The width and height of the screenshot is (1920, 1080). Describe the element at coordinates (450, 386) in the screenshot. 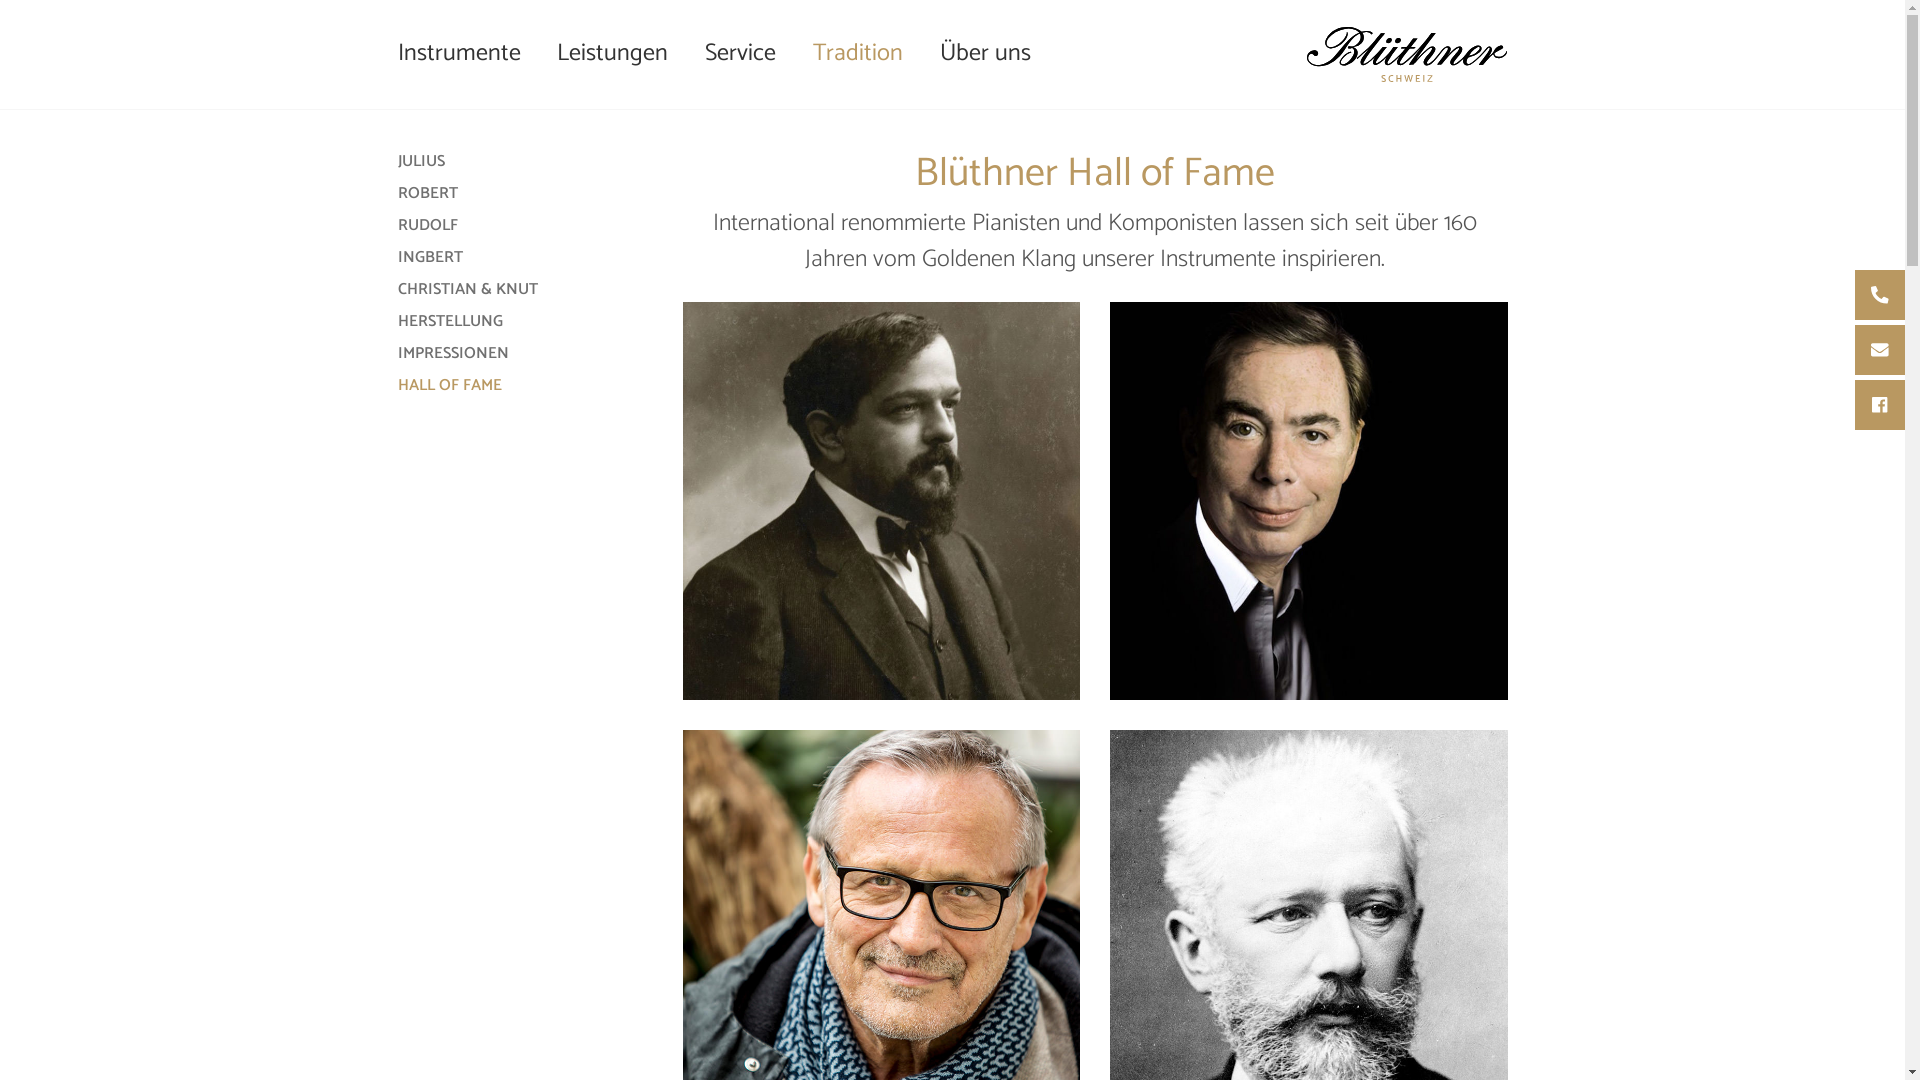

I see `HALL OF FAME` at that location.